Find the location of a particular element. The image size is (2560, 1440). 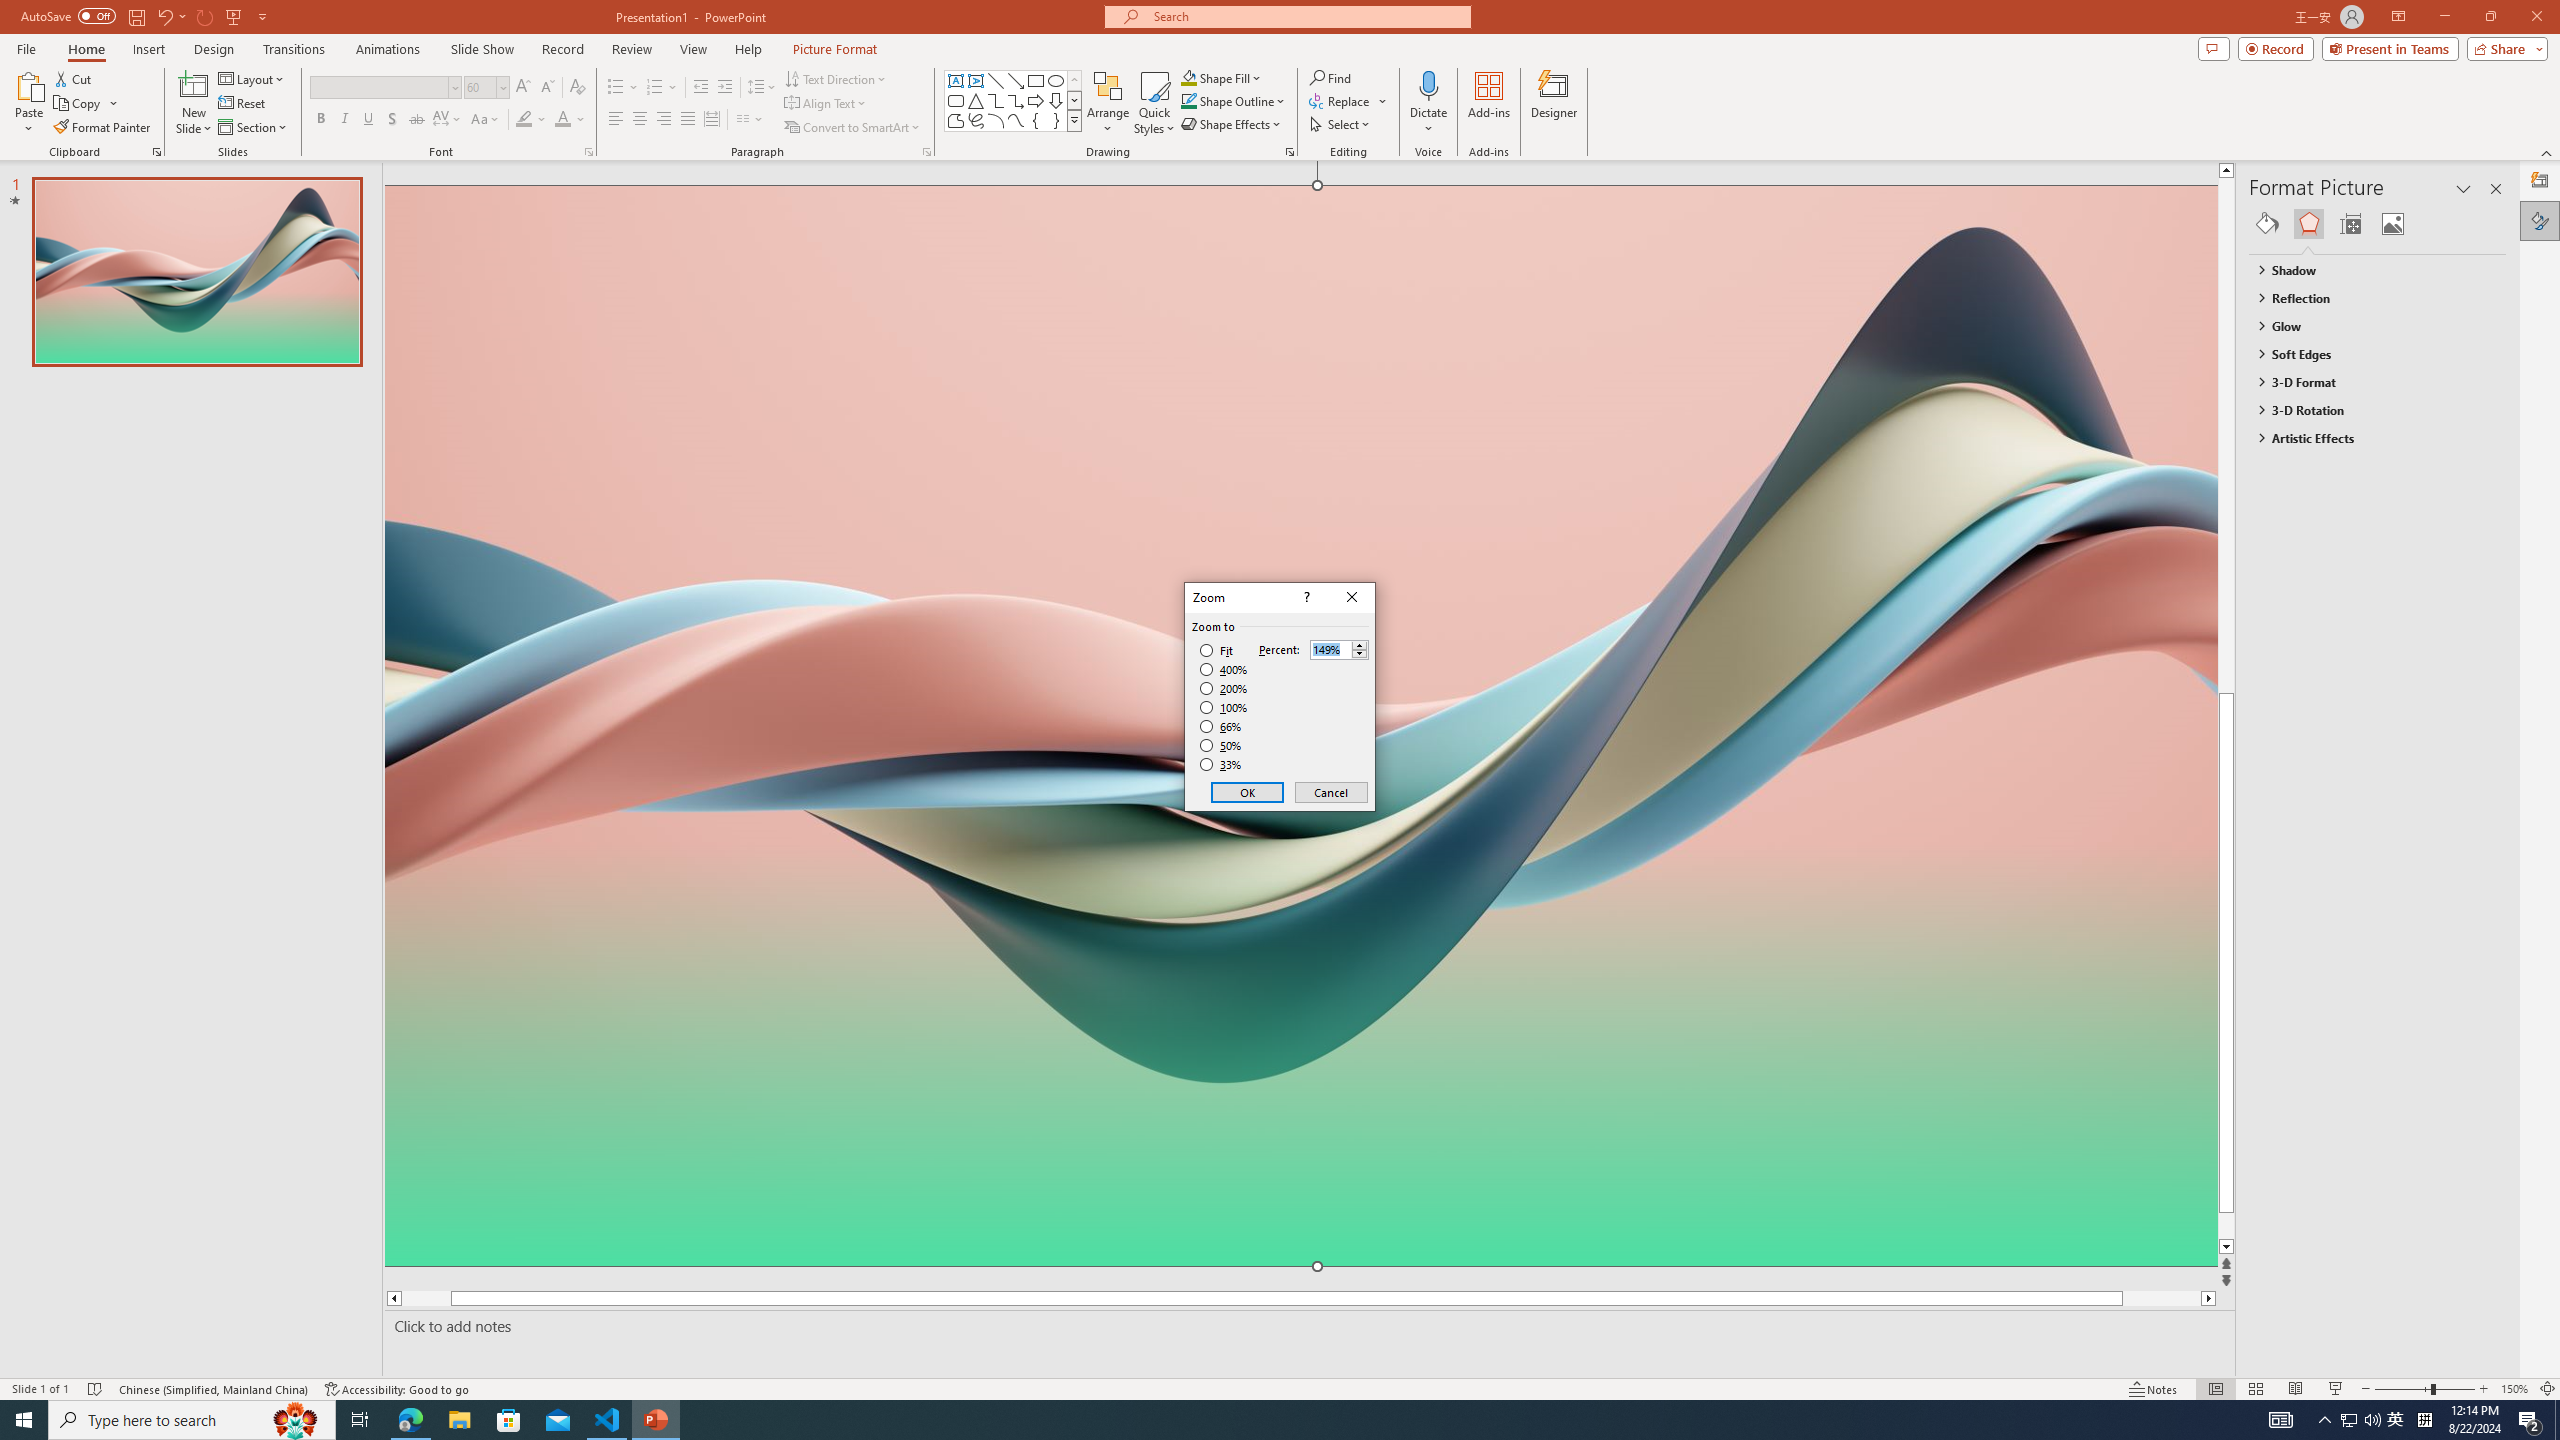

Font Size is located at coordinates (486, 88).